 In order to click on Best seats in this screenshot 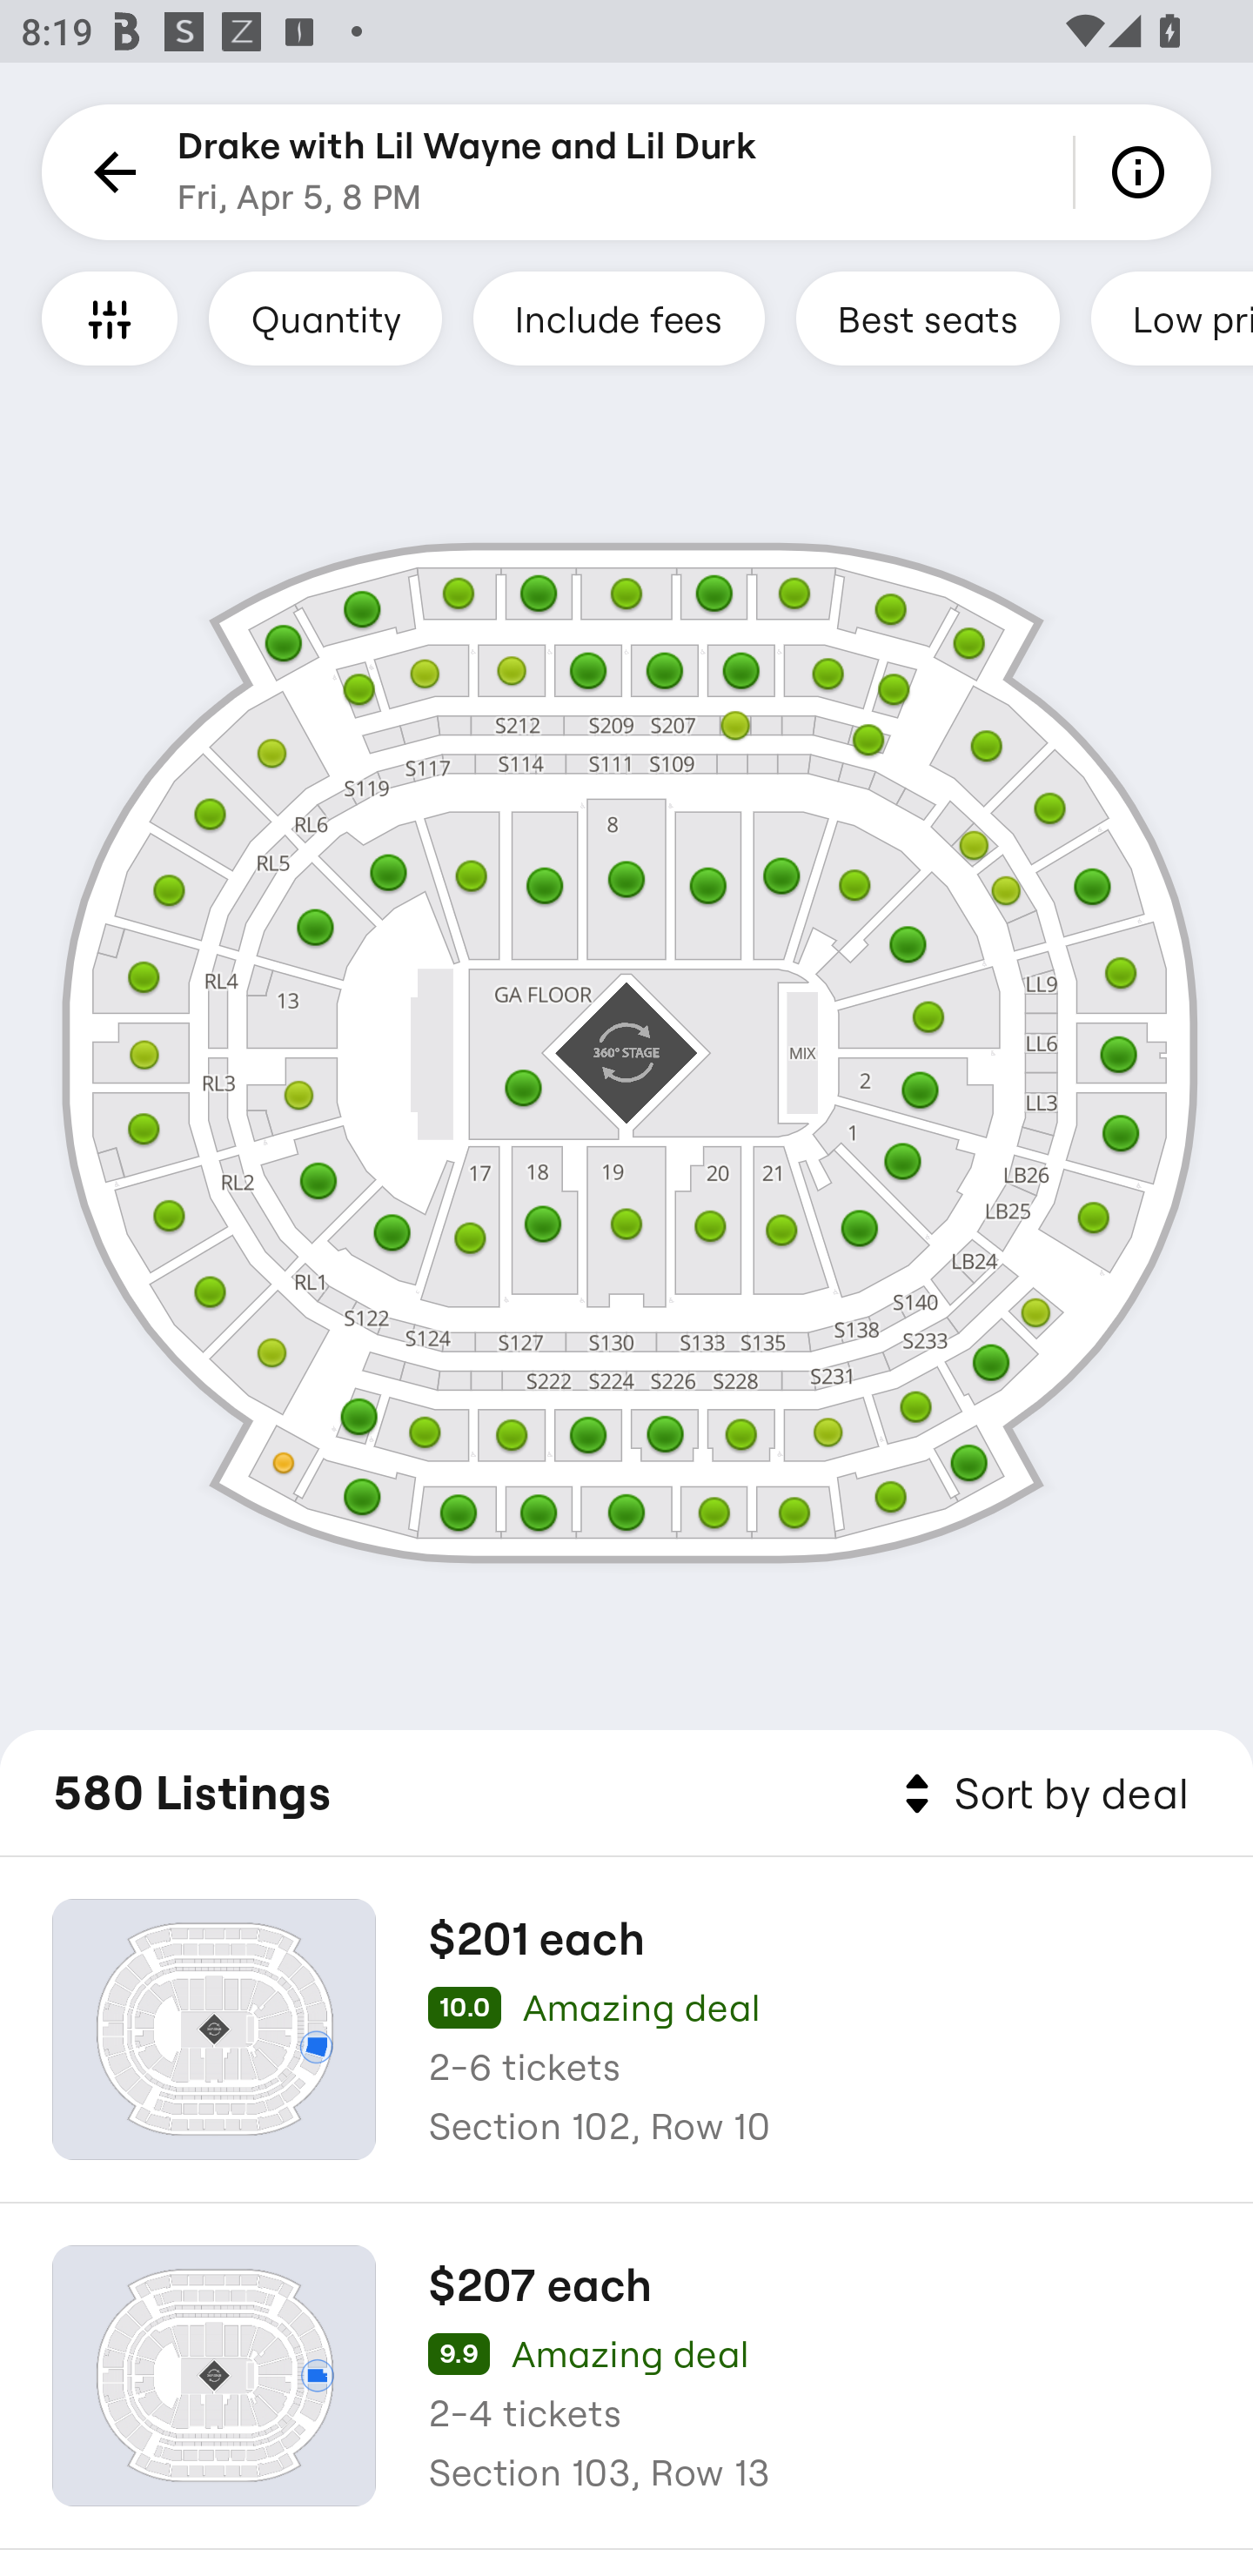, I will do `click(928, 318)`.